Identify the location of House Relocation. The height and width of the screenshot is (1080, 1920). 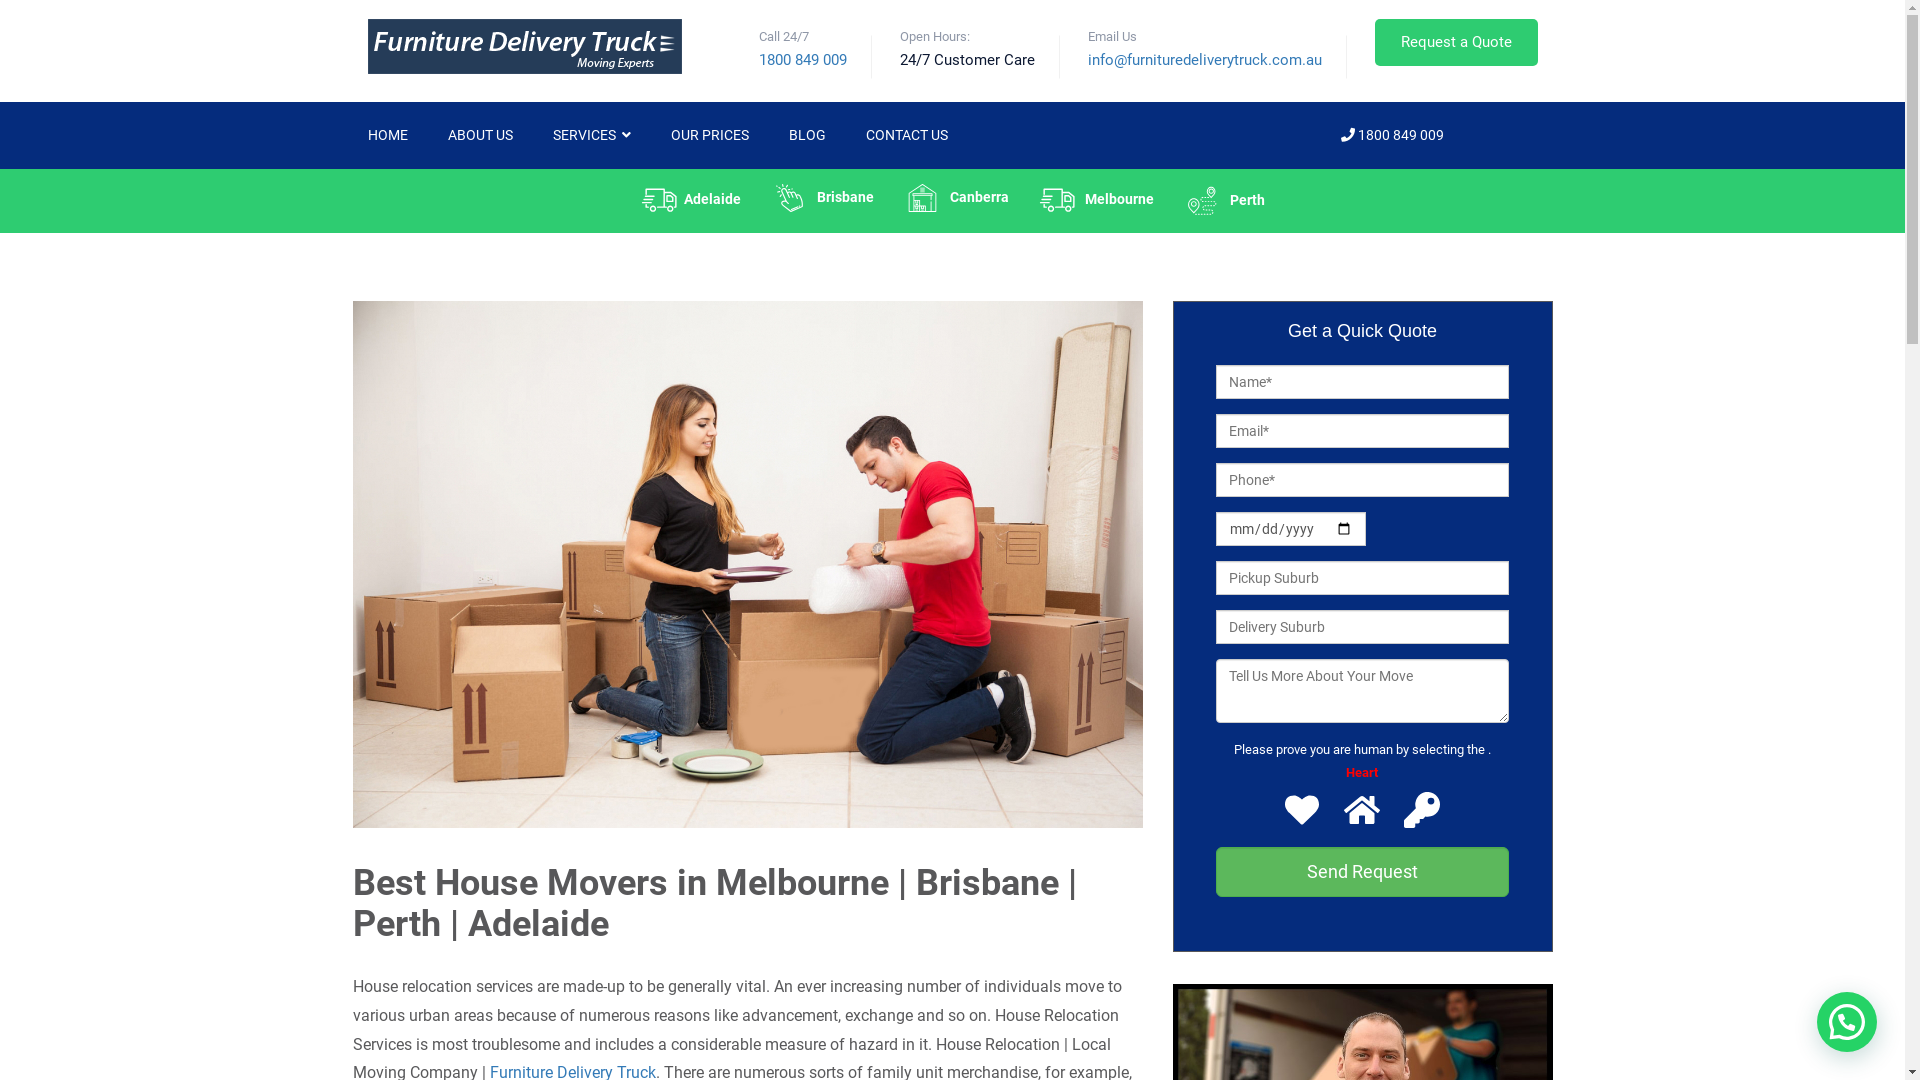
(1476, 198).